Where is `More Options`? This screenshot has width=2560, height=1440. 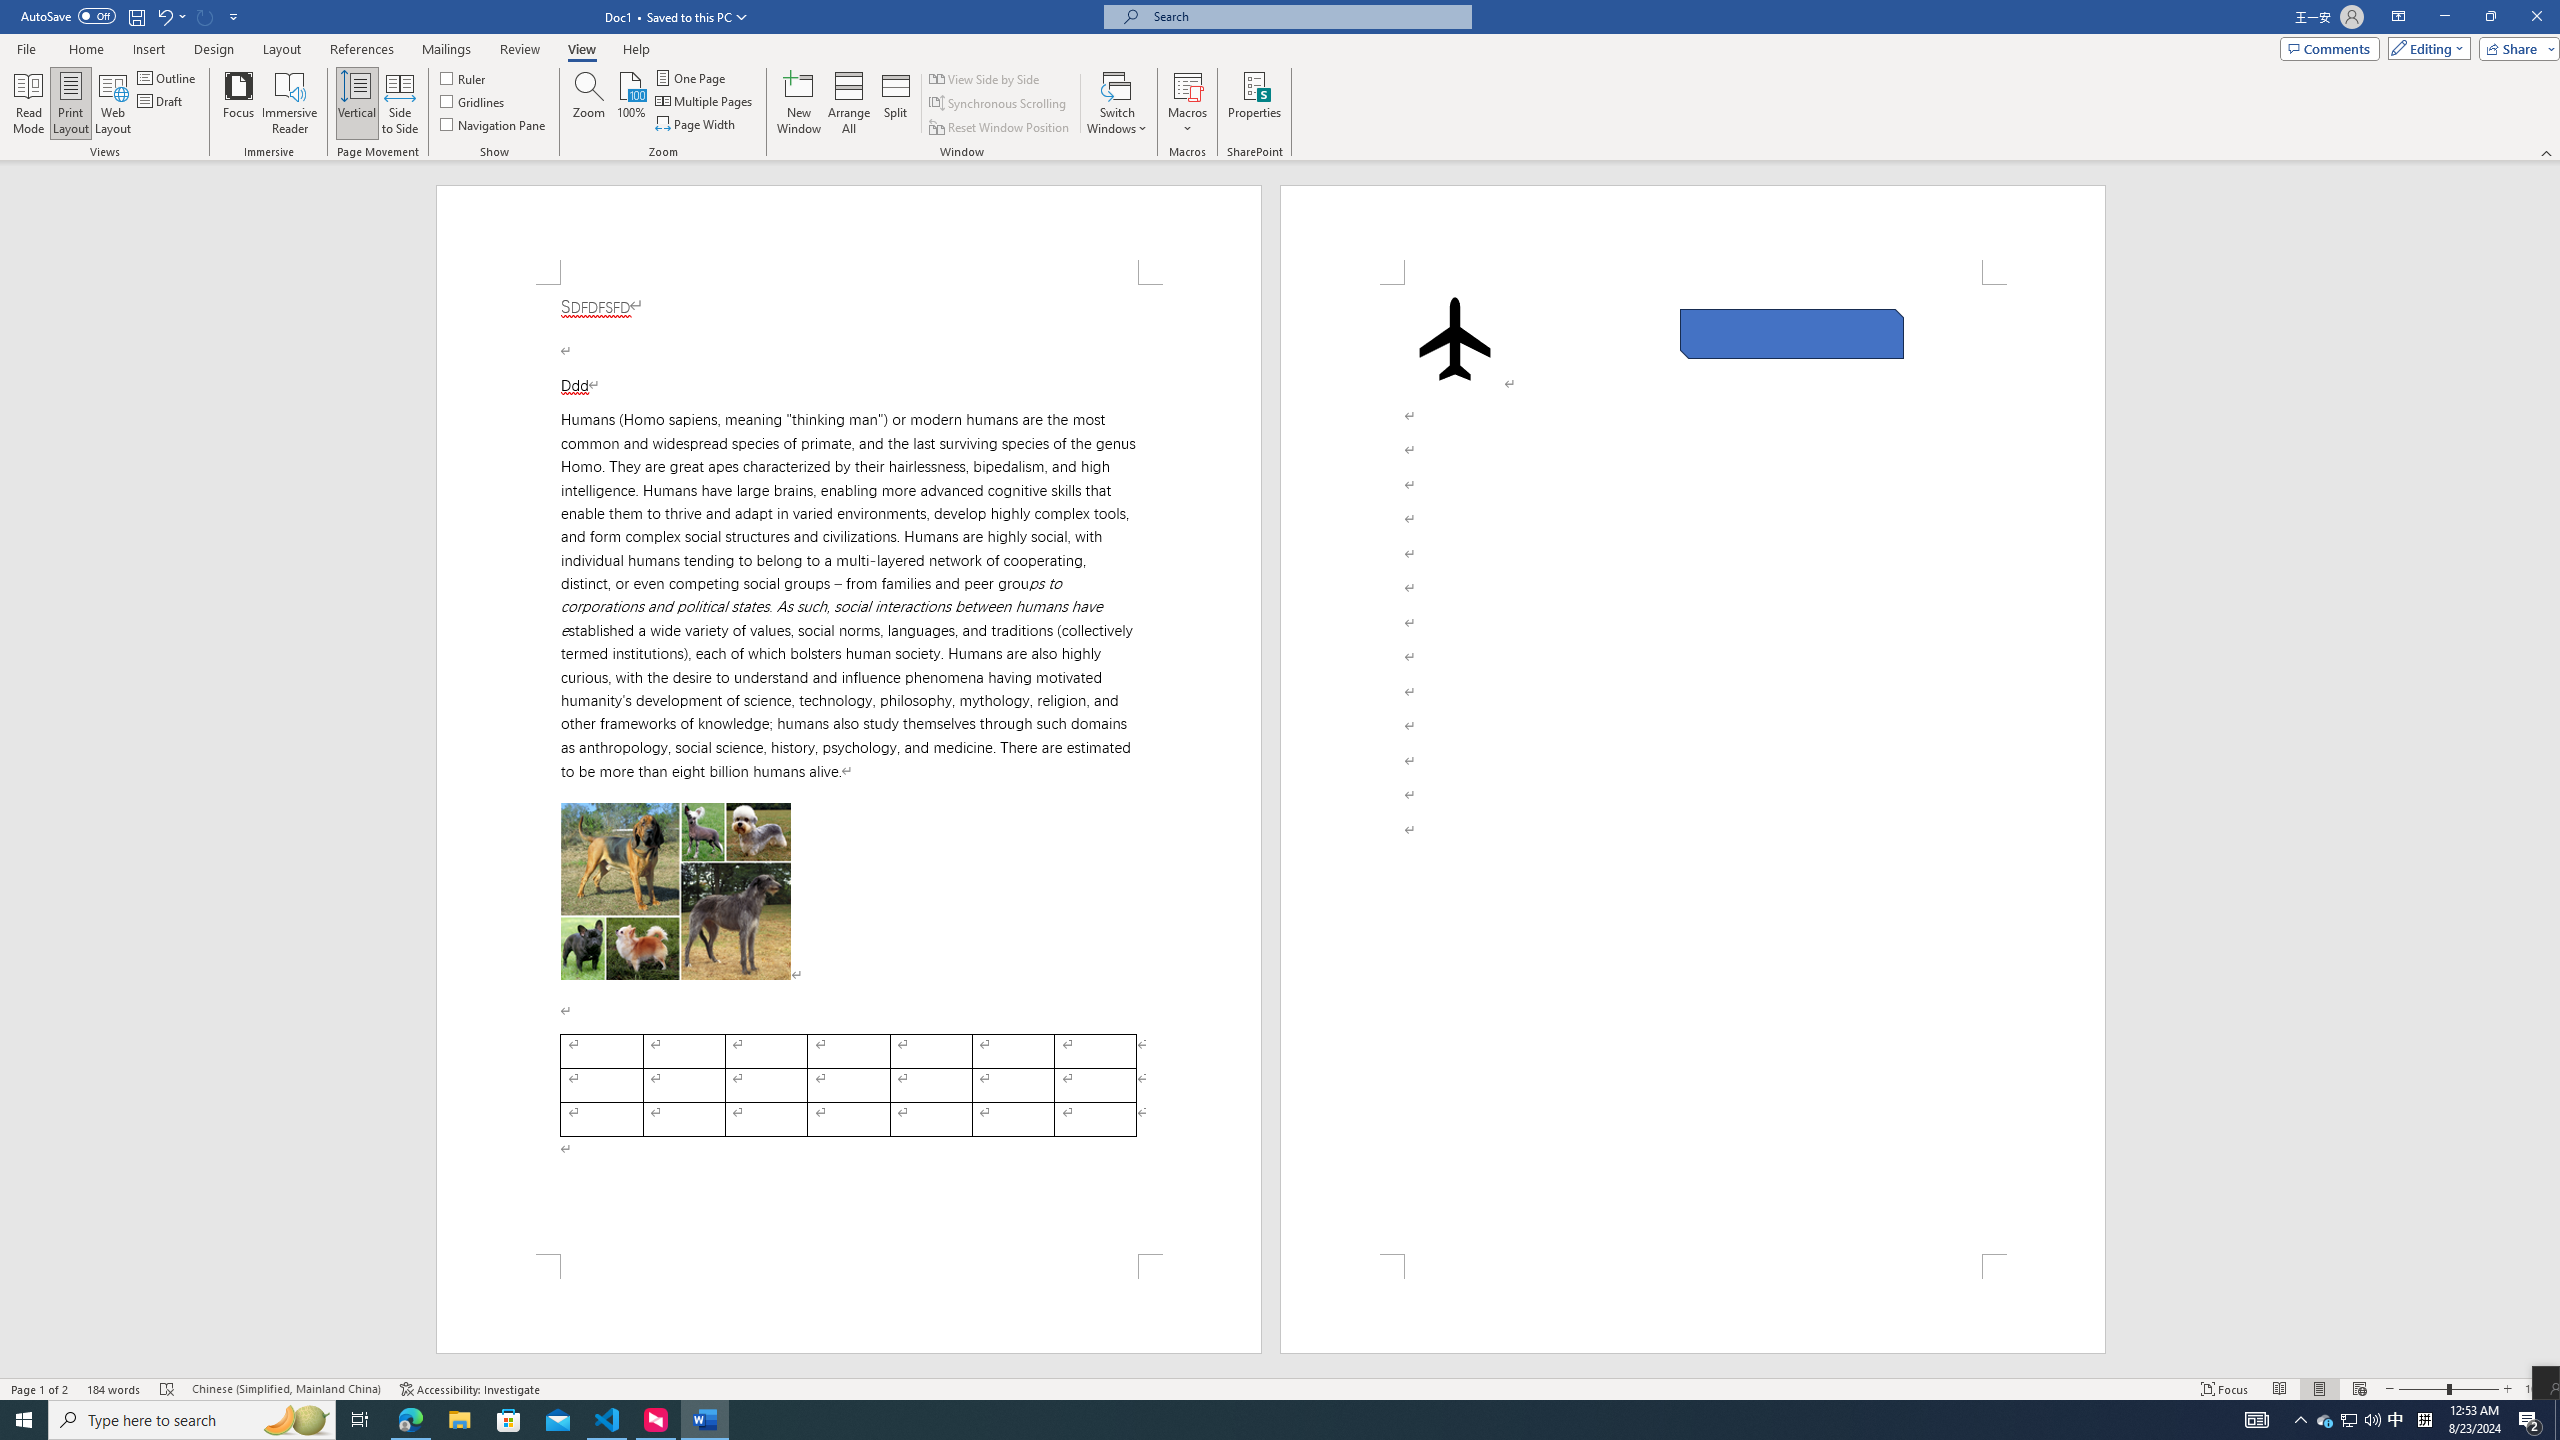
More Options is located at coordinates (1187, 121).